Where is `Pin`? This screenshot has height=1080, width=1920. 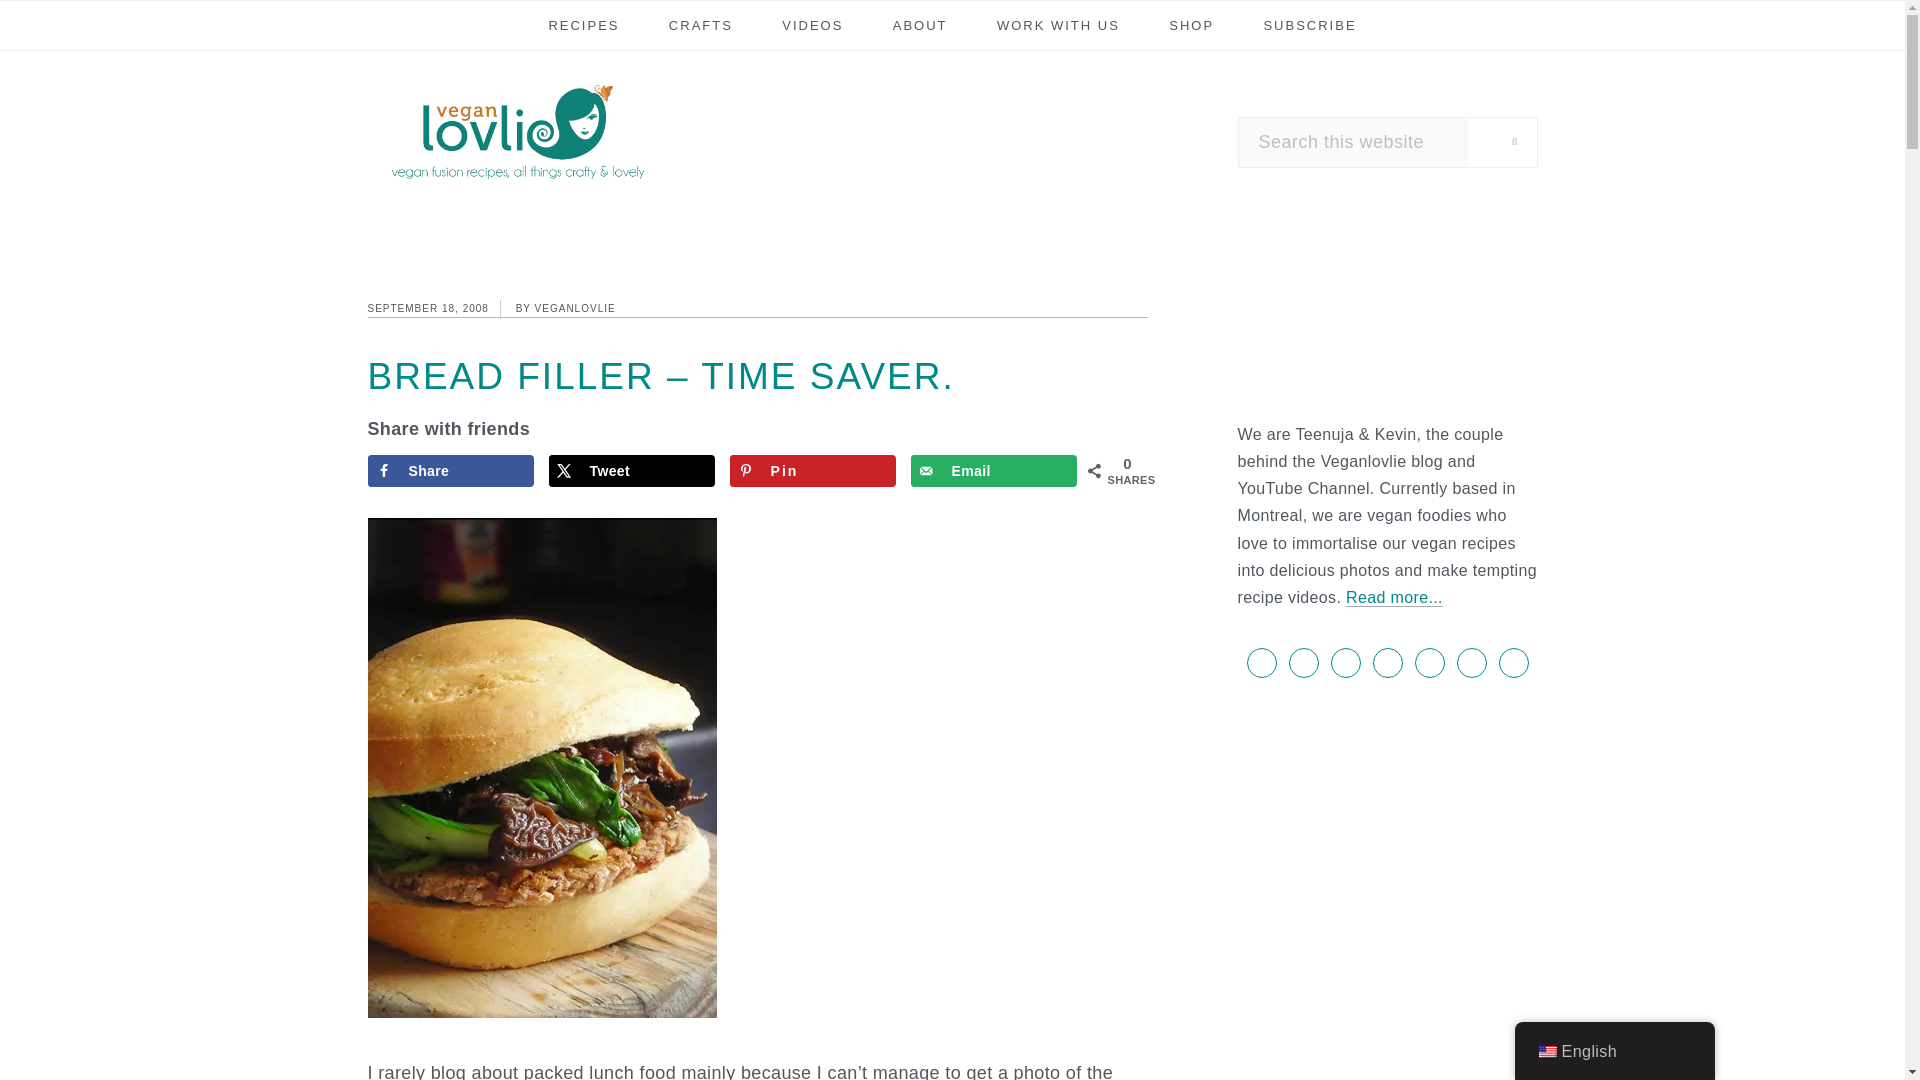
Pin is located at coordinates (812, 470).